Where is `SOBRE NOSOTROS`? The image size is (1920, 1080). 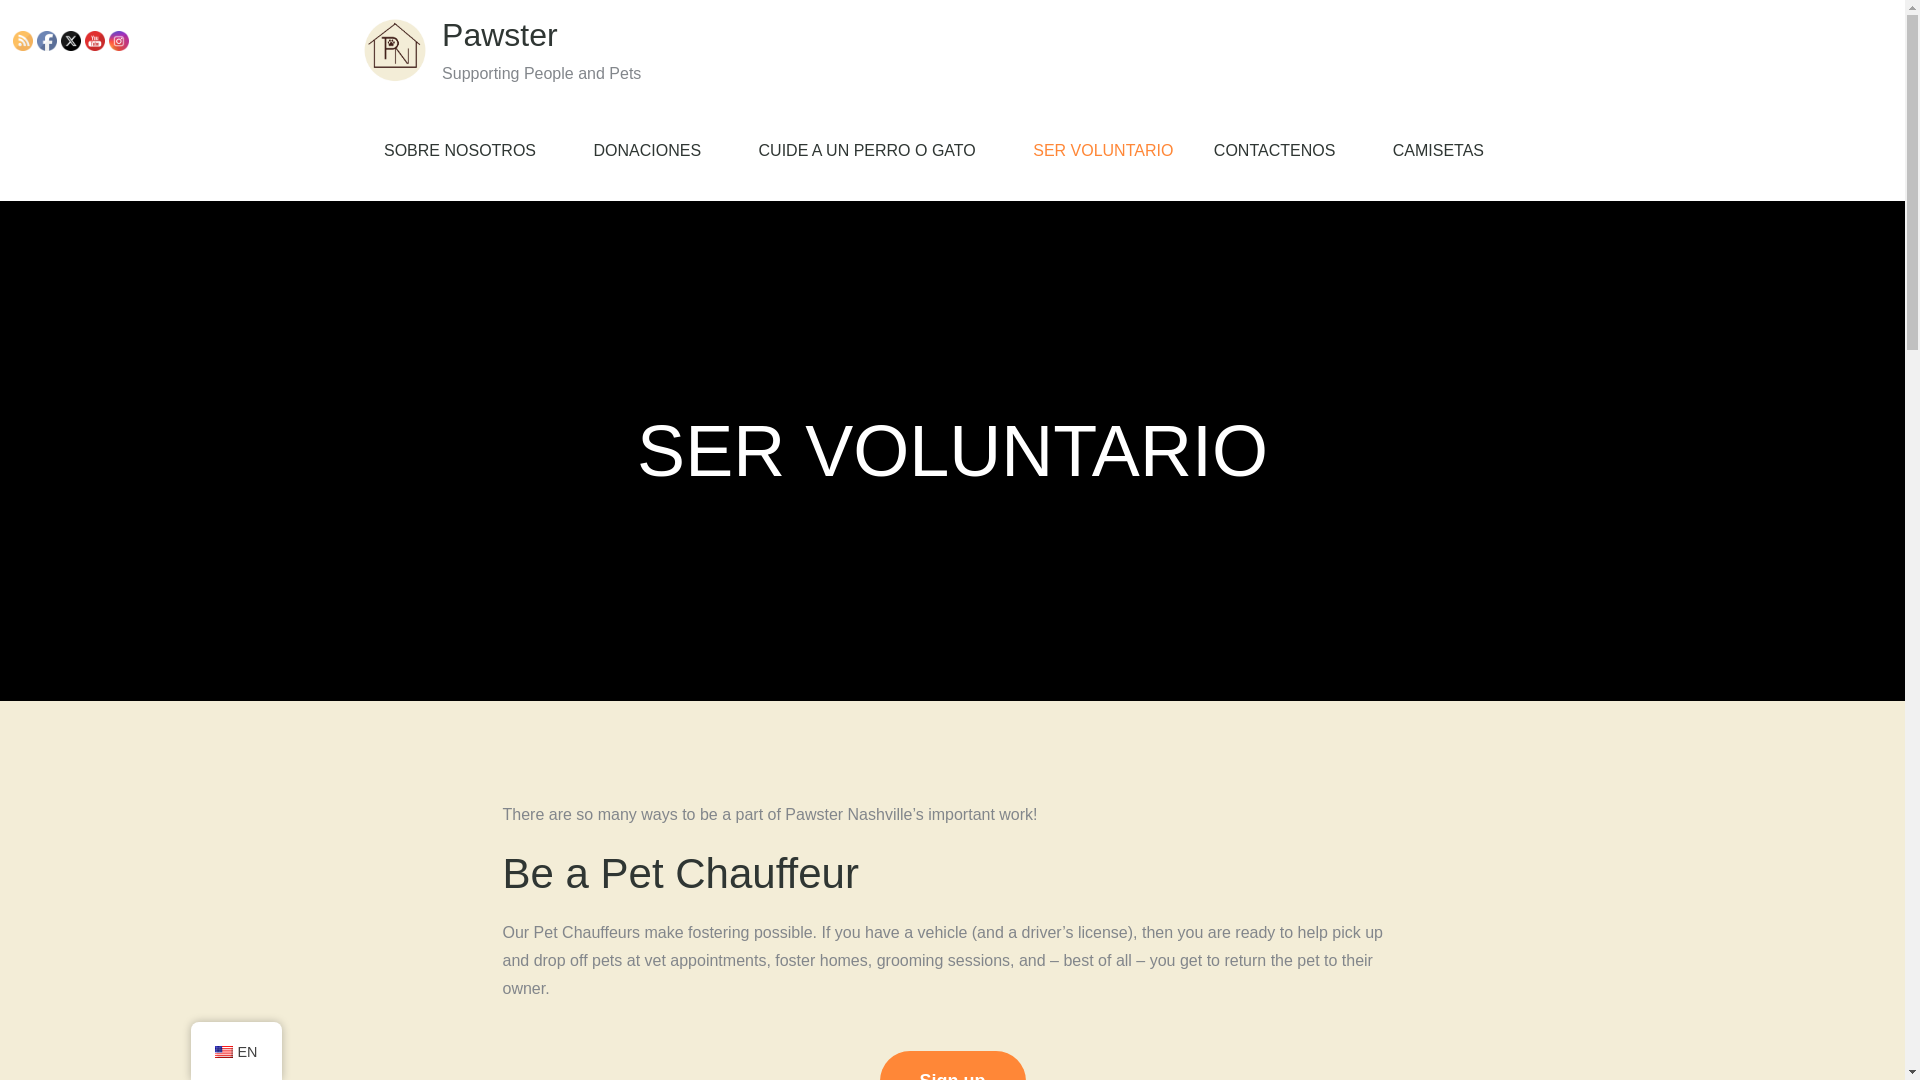
SOBRE NOSOTROS is located at coordinates (468, 150).